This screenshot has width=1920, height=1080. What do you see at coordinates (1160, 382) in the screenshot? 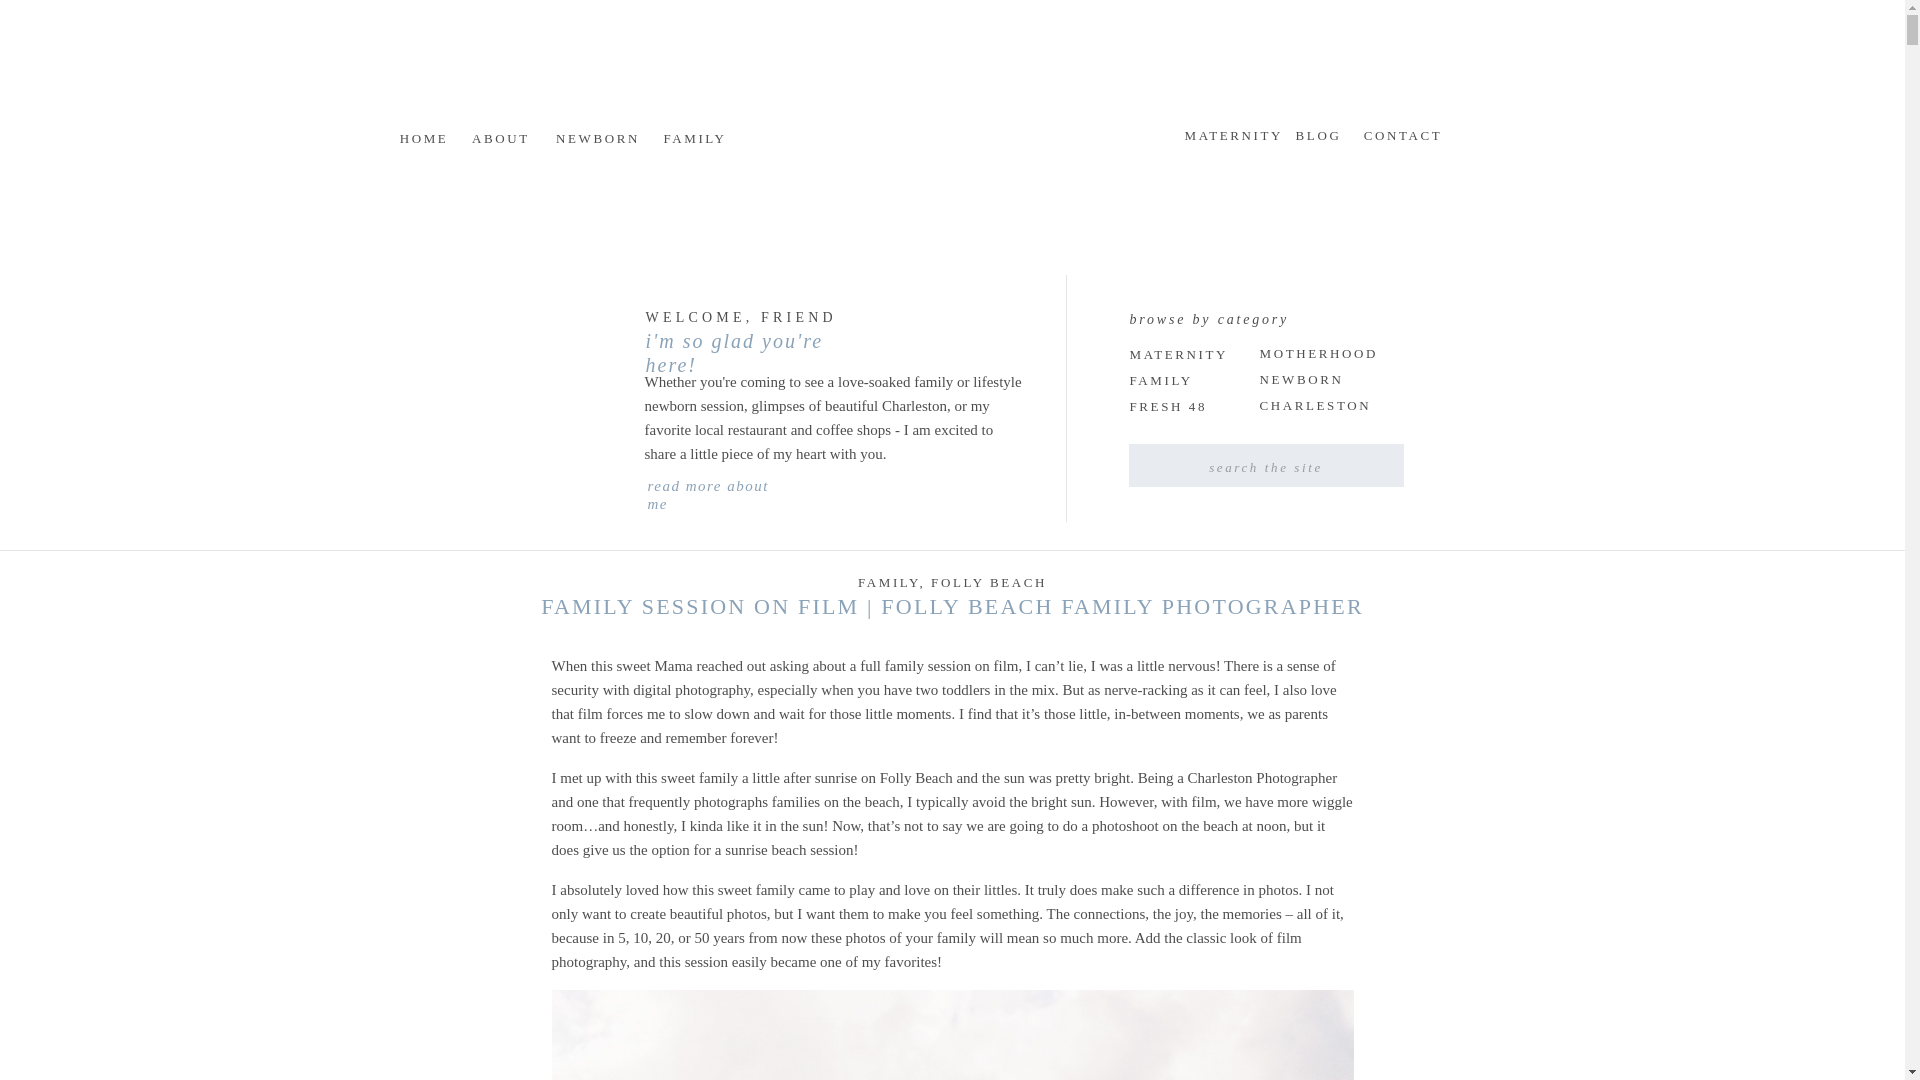
I see `FAMILY` at bounding box center [1160, 382].